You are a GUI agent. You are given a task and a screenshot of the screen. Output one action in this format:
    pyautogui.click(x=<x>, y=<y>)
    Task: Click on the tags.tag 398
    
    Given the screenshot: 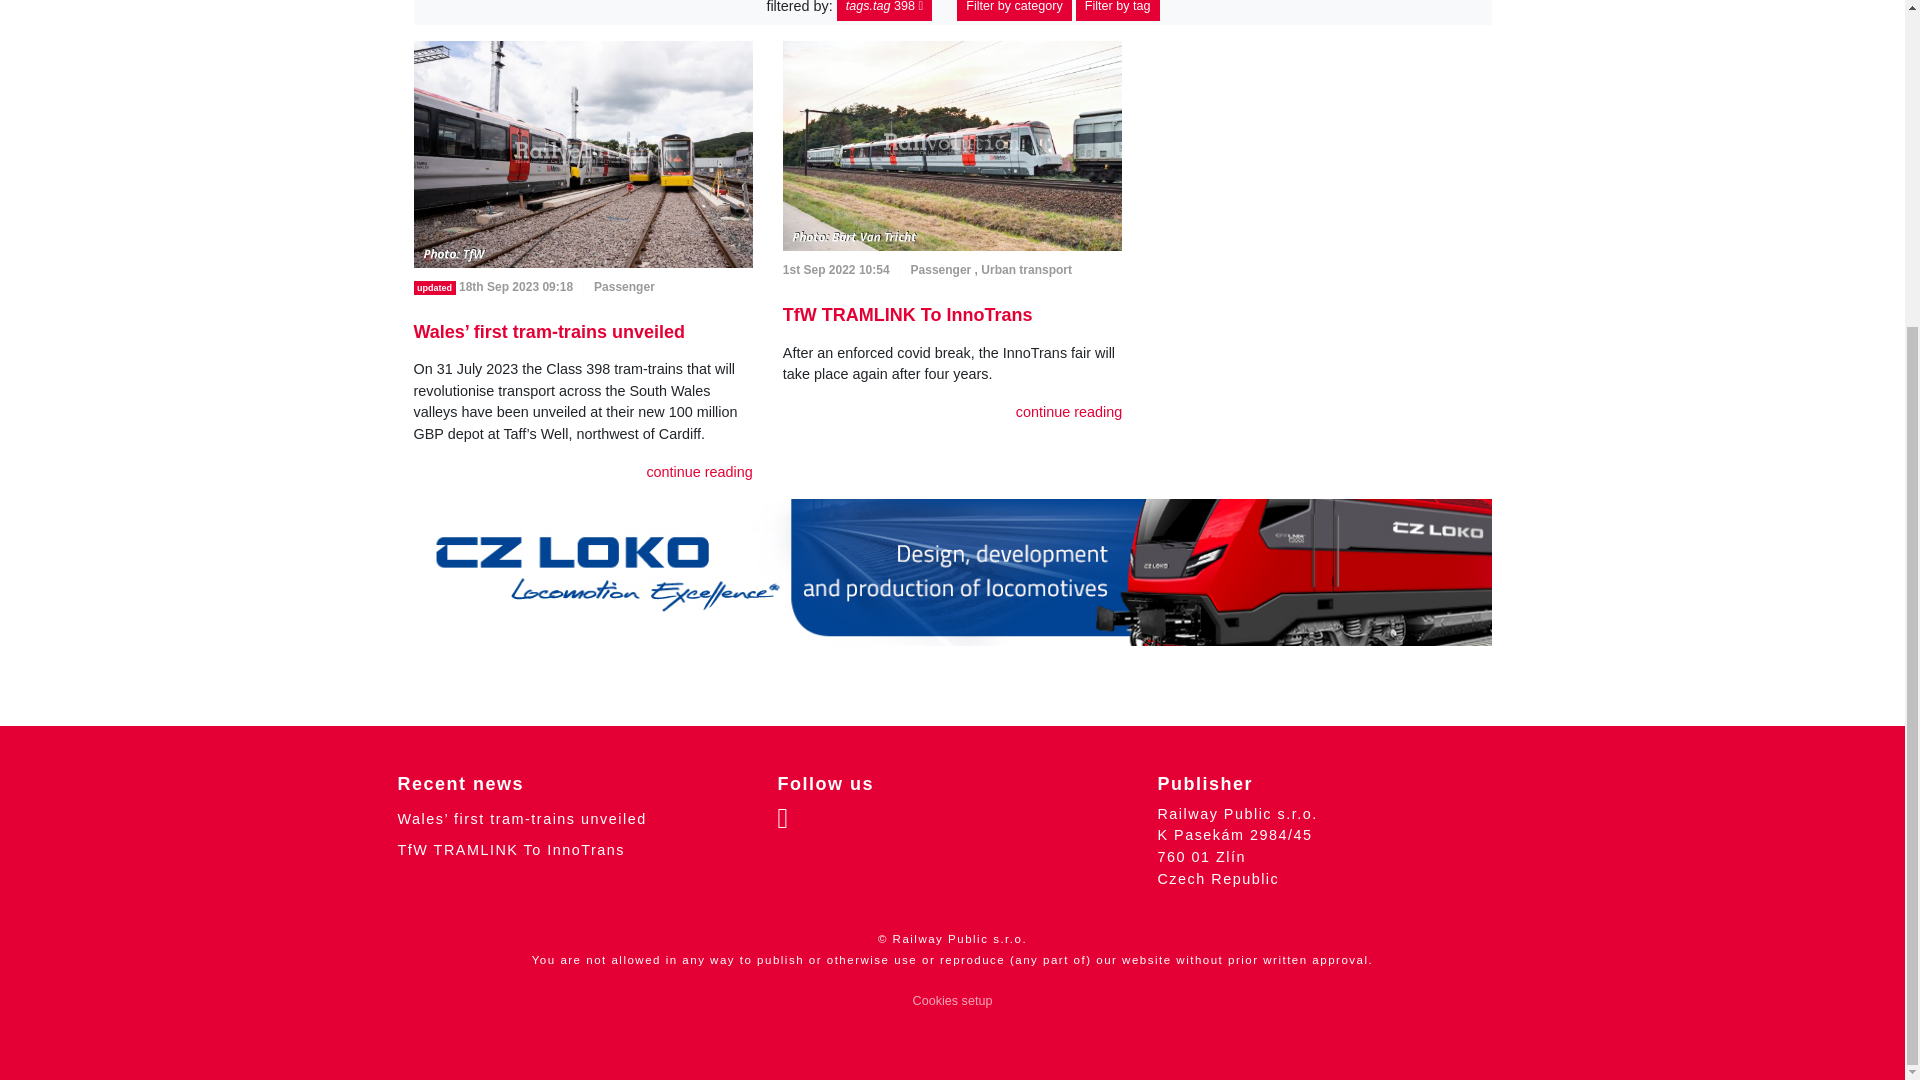 What is the action you would take?
    pyautogui.click(x=884, y=10)
    